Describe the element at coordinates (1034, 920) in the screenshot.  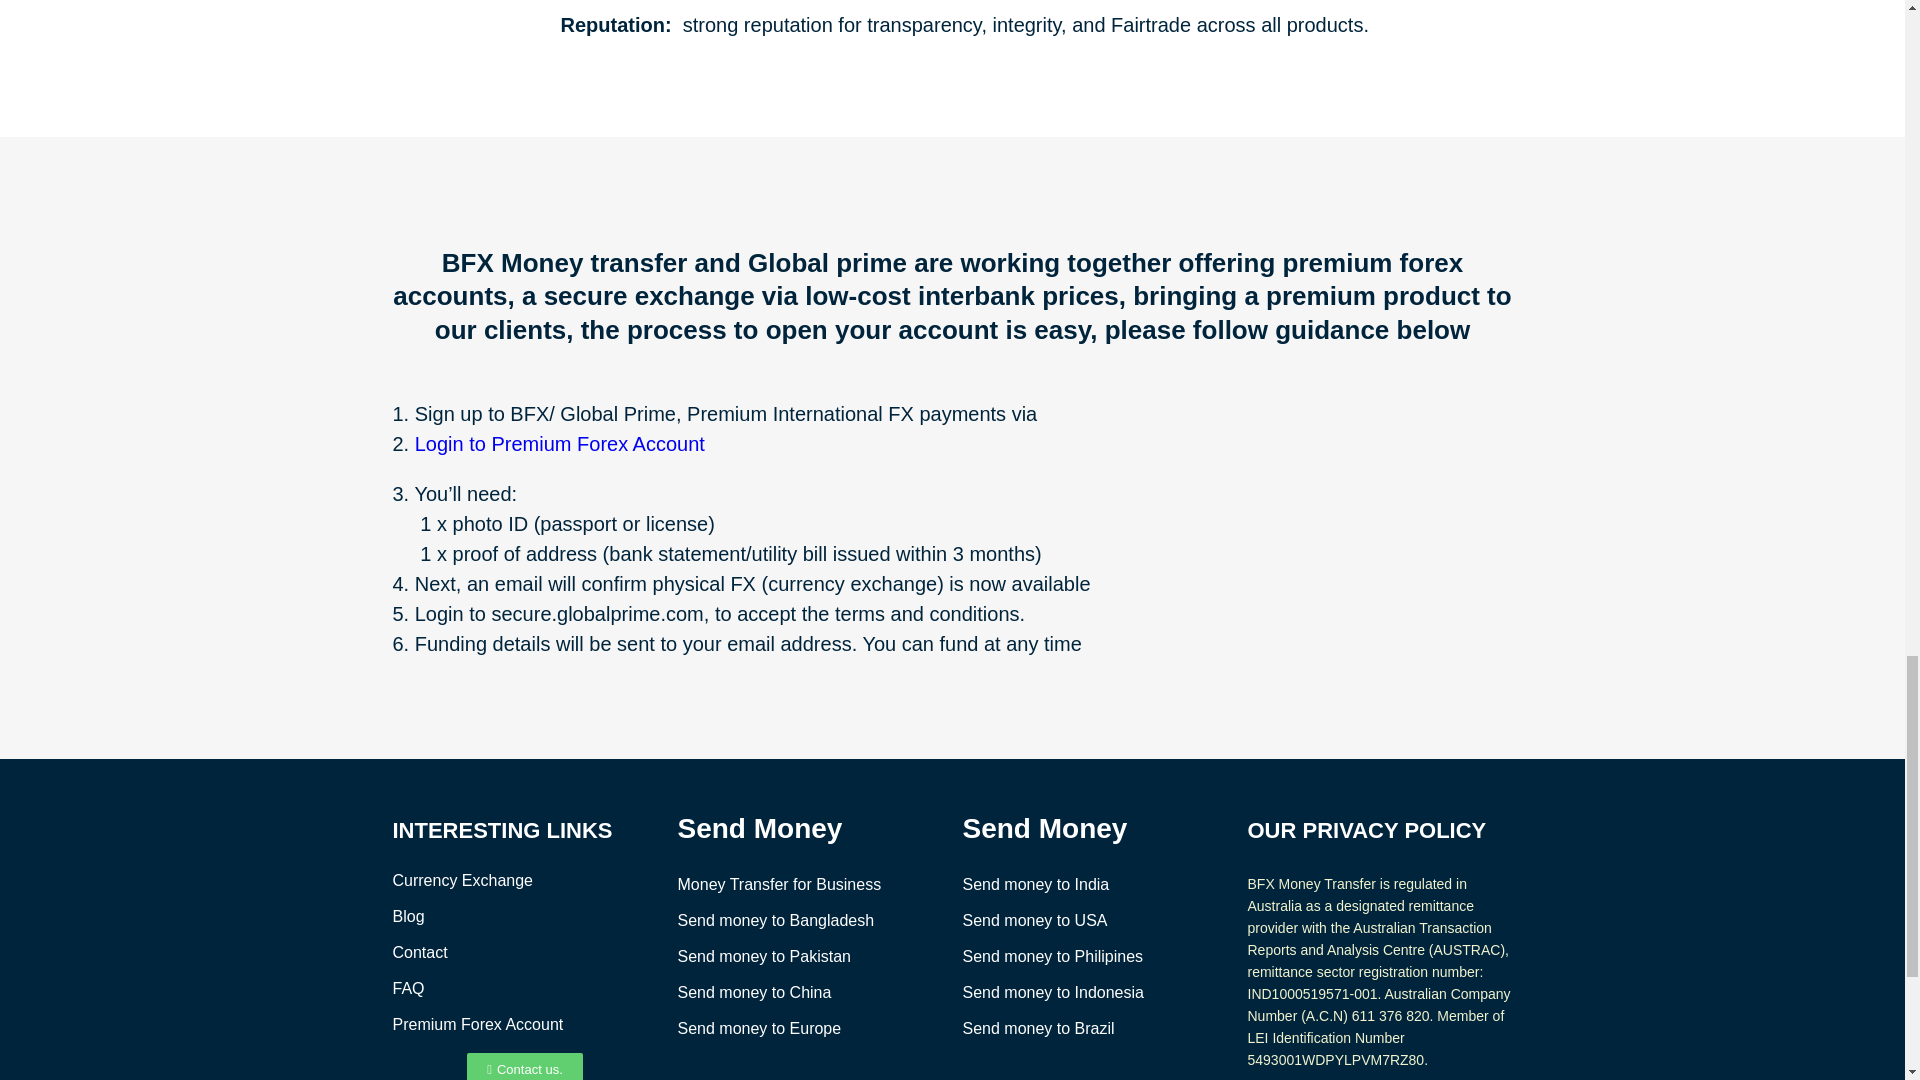
I see `Send money to USA` at that location.